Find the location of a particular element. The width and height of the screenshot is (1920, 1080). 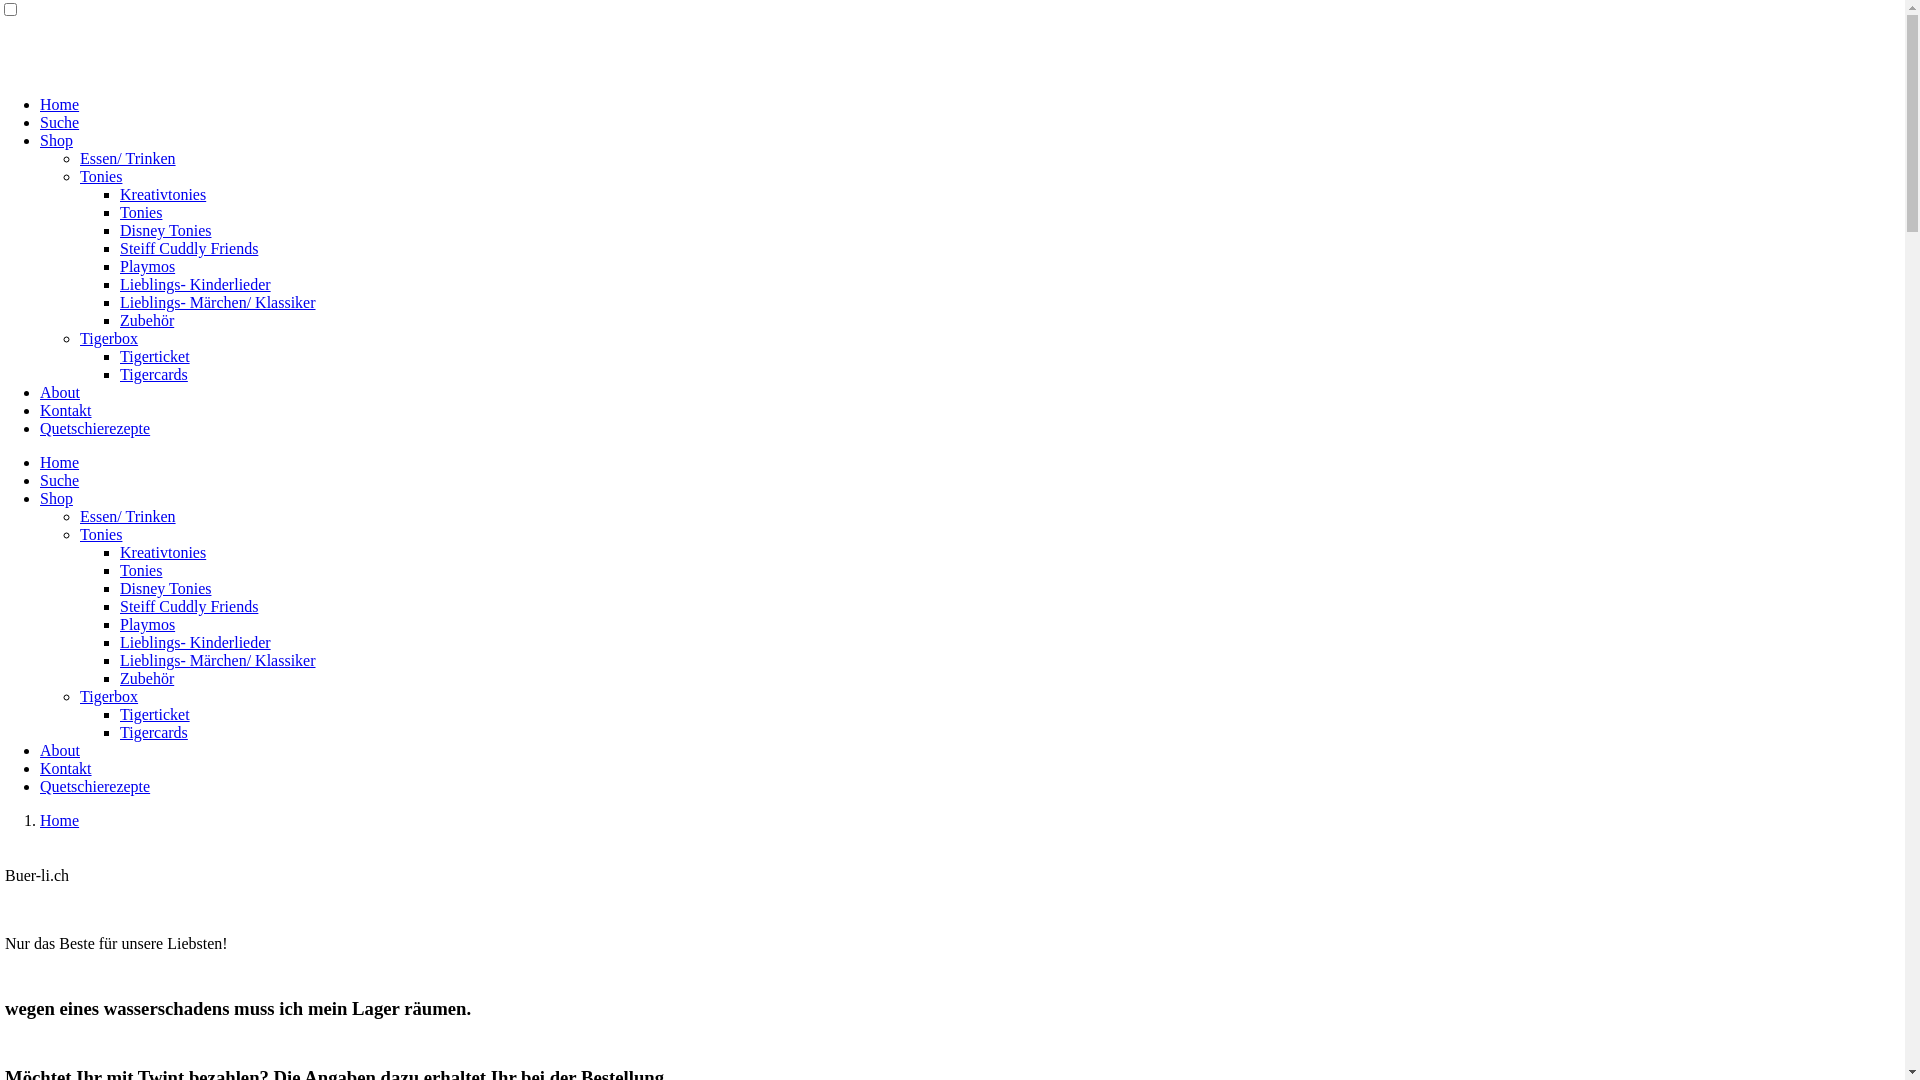

Lieblings- Kinderlieder is located at coordinates (196, 642).